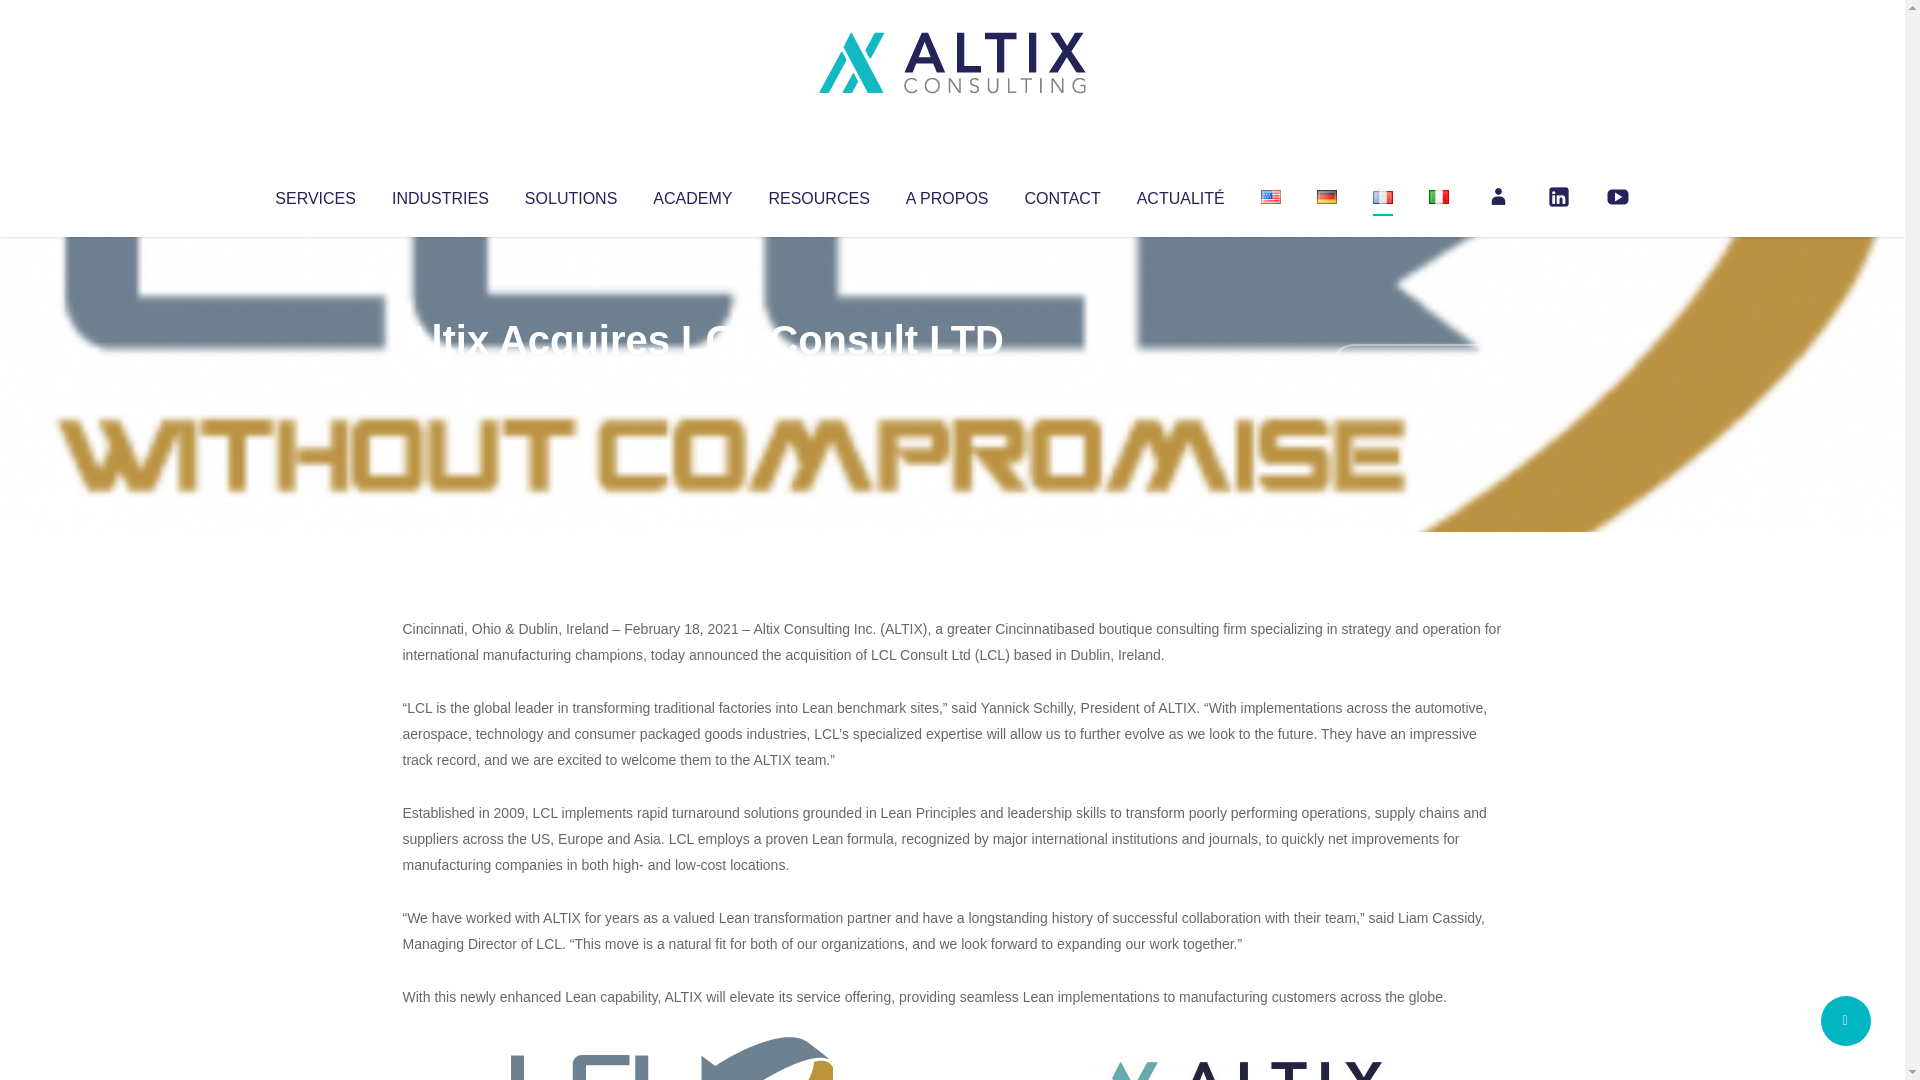 The height and width of the screenshot is (1080, 1920). I want to click on Articles par Altix, so click(440, 380).